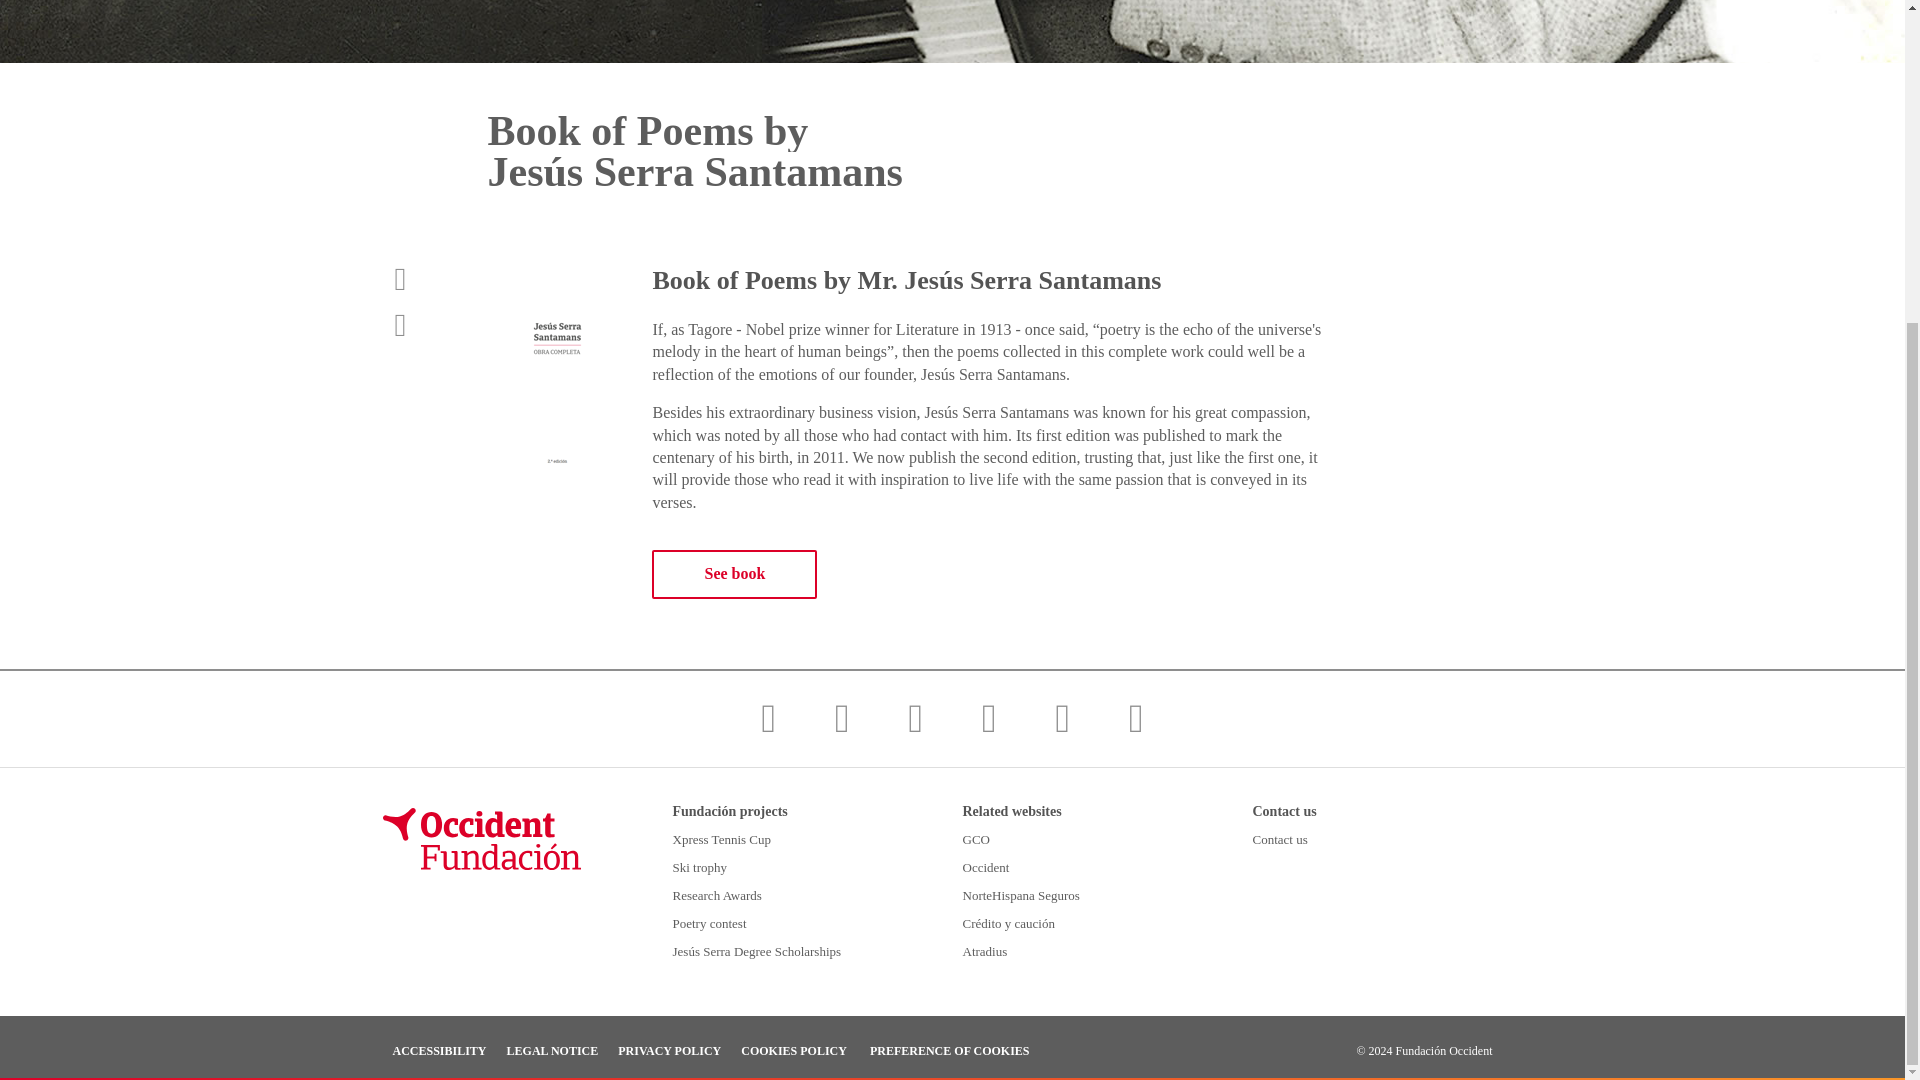 The image size is (1920, 1080). I want to click on Youtube, so click(989, 718).